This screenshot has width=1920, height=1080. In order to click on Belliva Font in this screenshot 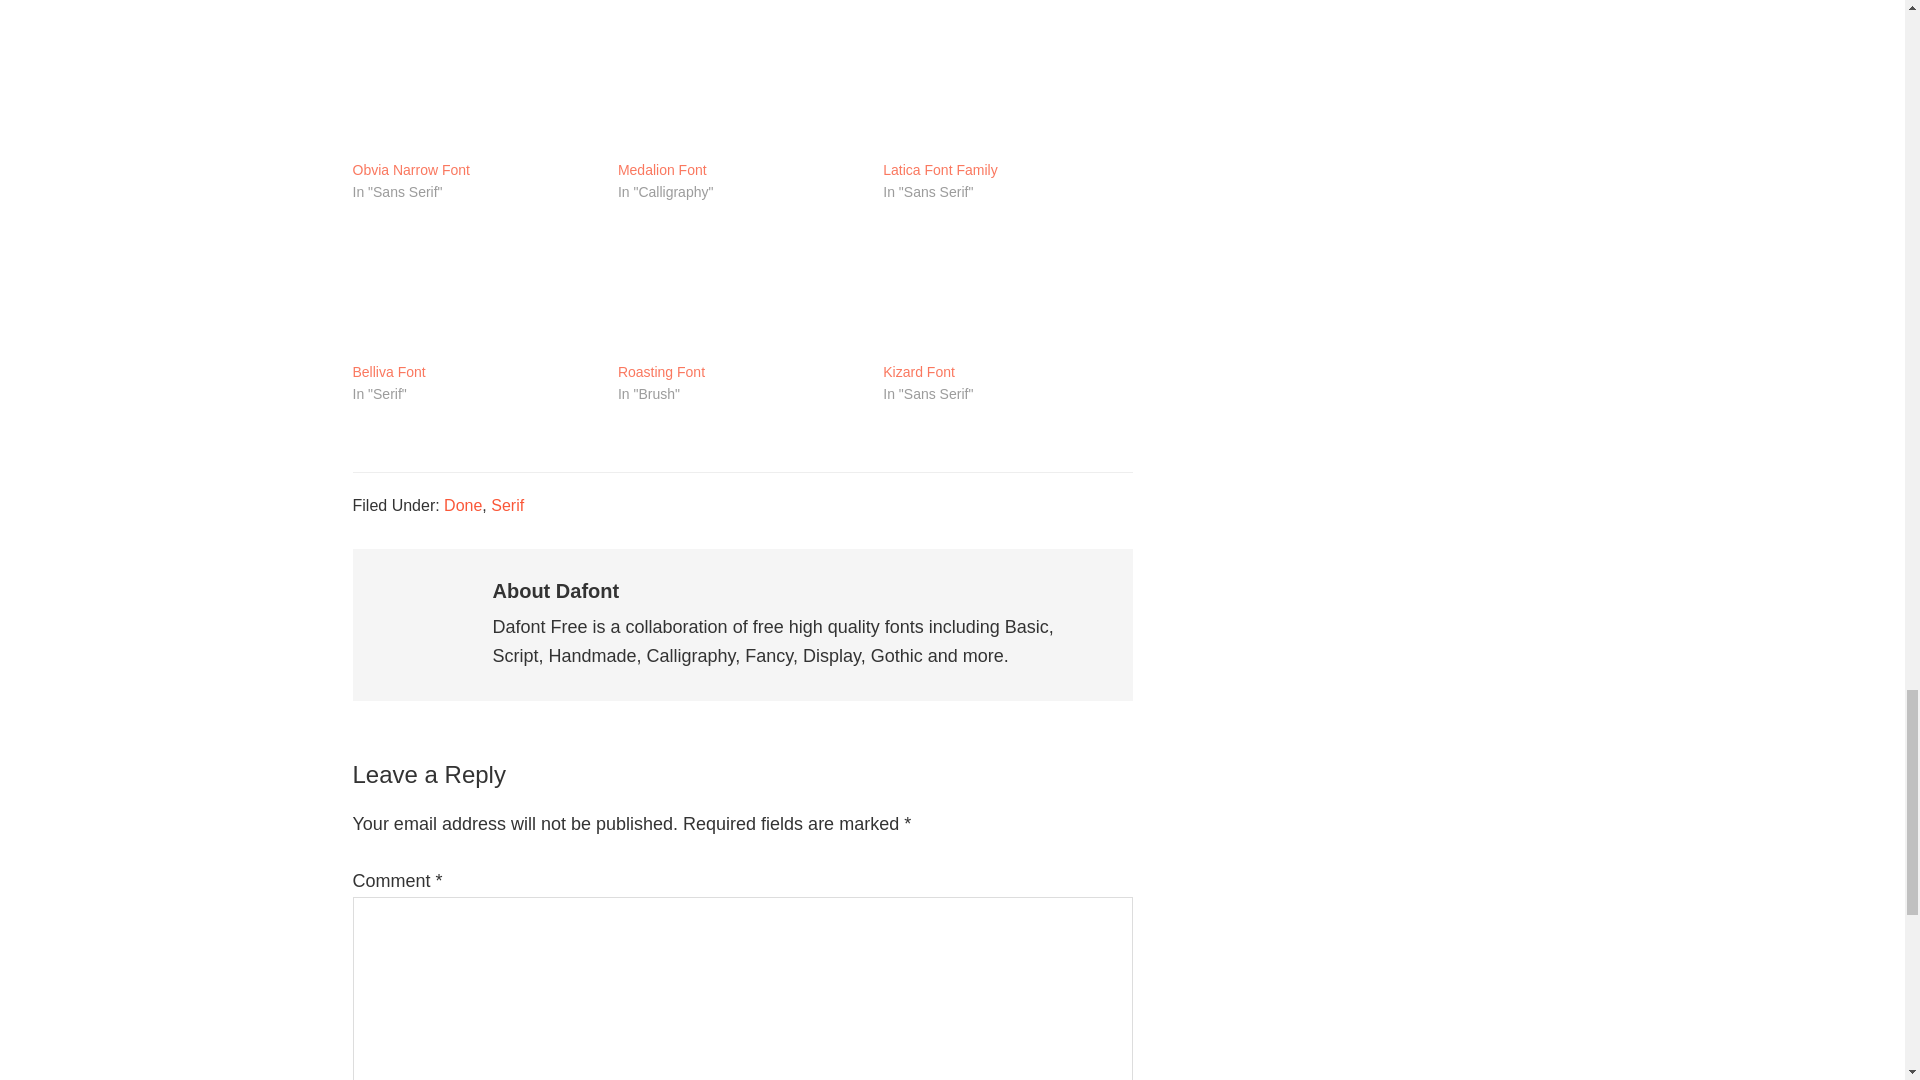, I will do `click(388, 372)`.